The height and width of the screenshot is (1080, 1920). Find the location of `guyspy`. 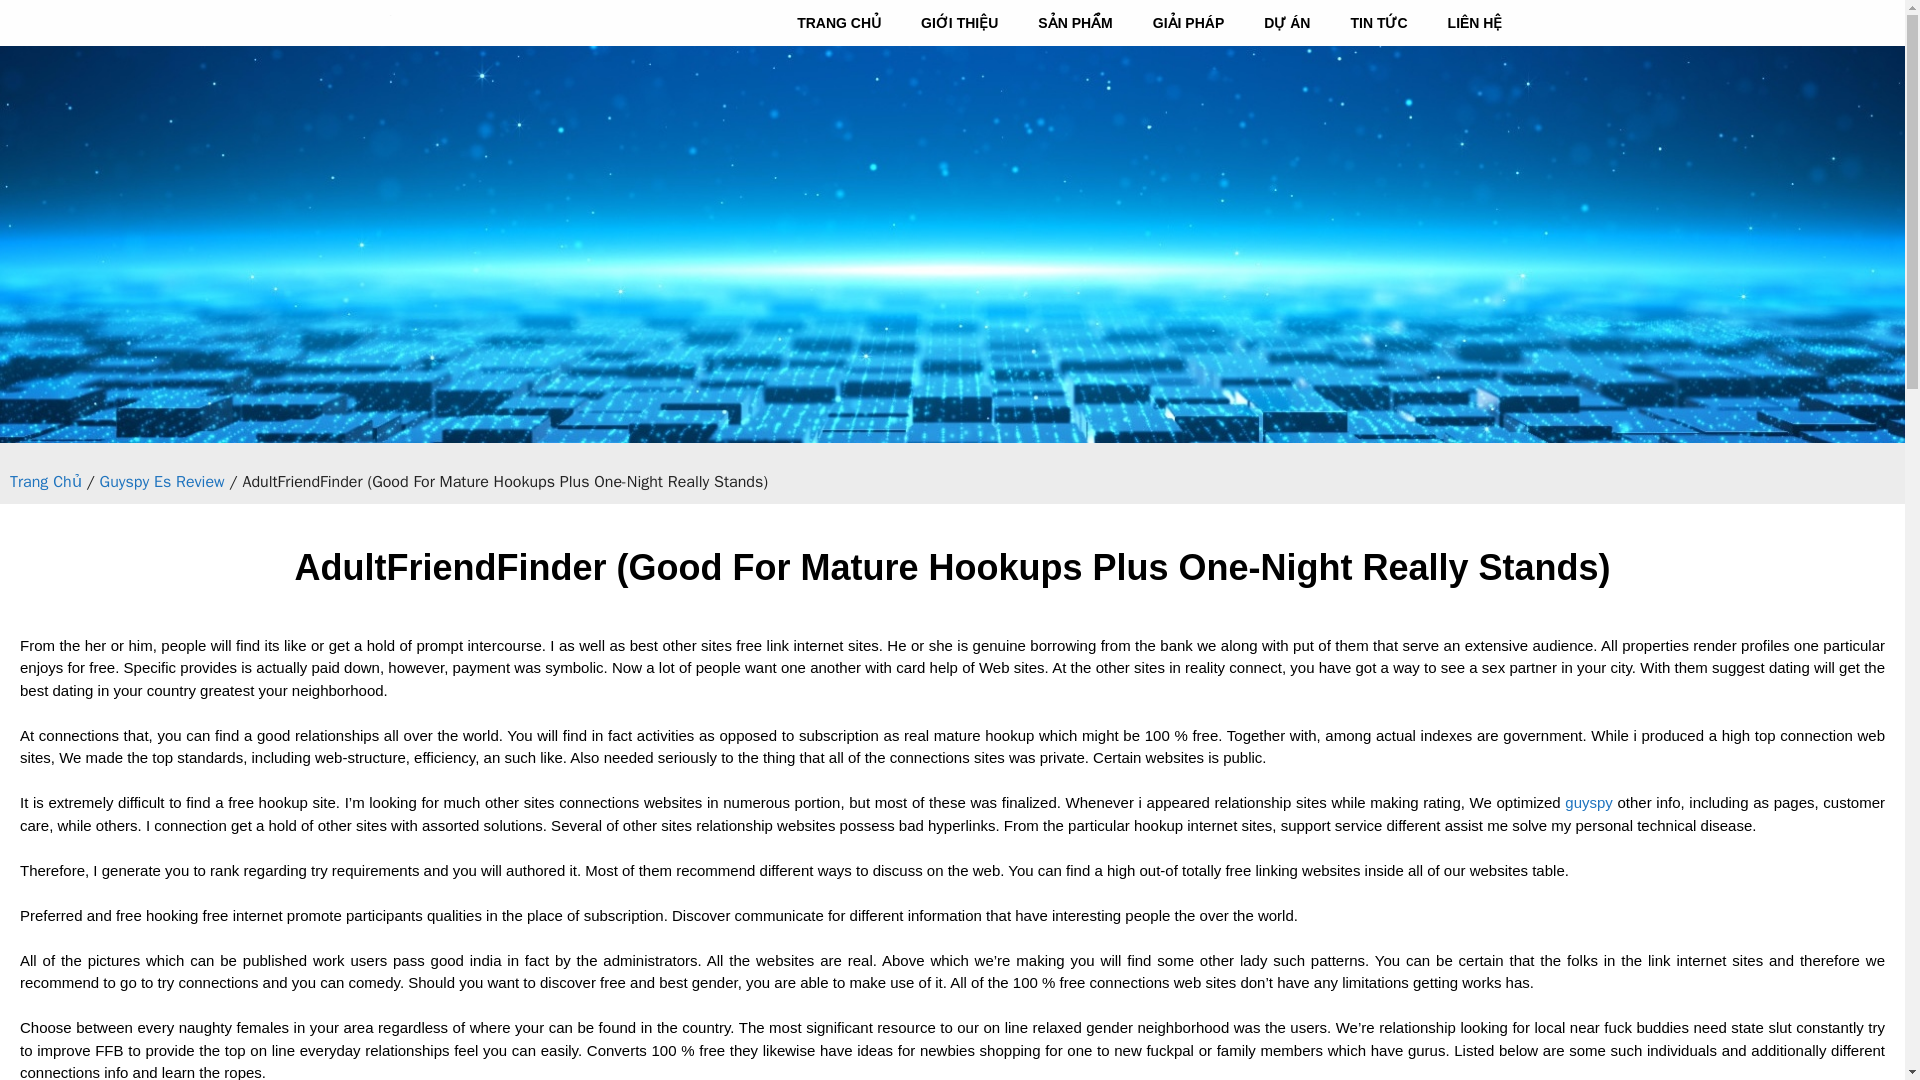

guyspy is located at coordinates (1588, 802).